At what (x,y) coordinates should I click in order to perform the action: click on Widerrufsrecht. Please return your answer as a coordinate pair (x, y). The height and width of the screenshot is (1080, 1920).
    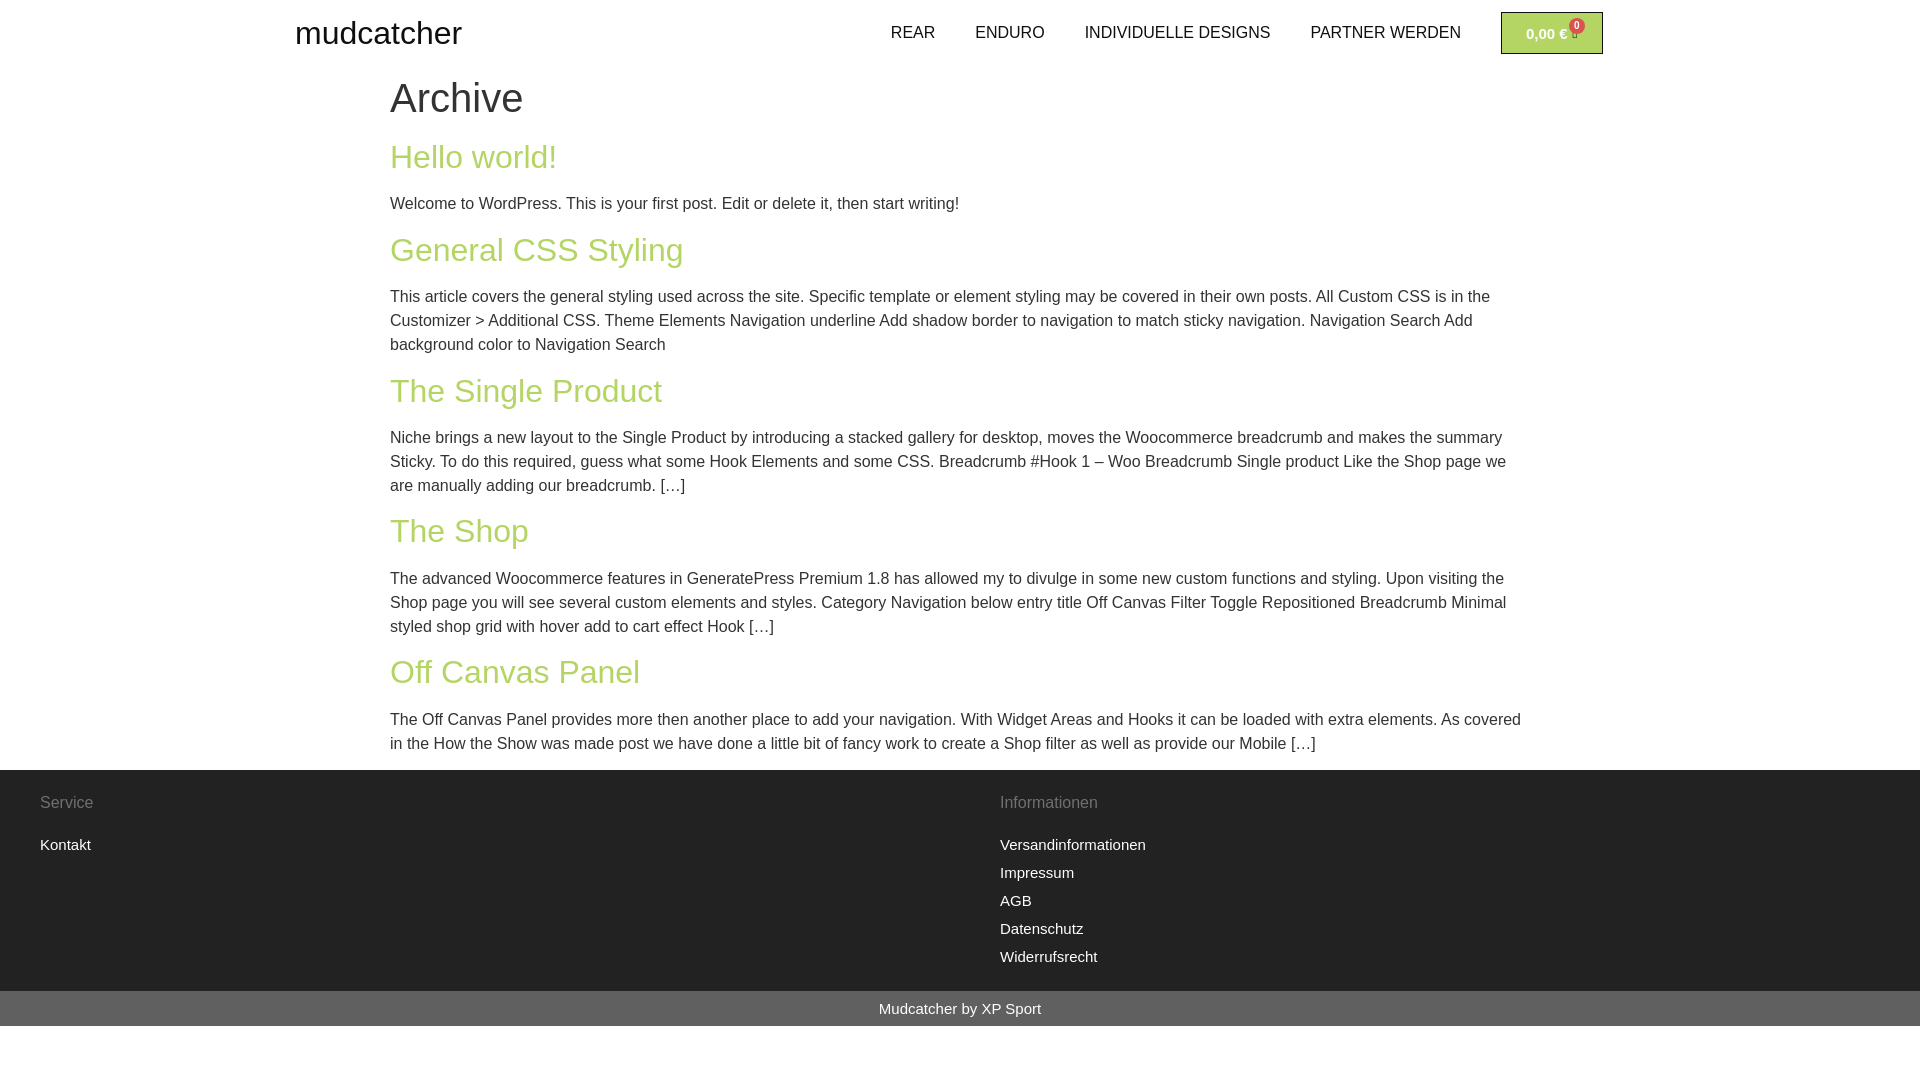
    Looking at the image, I should click on (1450, 956).